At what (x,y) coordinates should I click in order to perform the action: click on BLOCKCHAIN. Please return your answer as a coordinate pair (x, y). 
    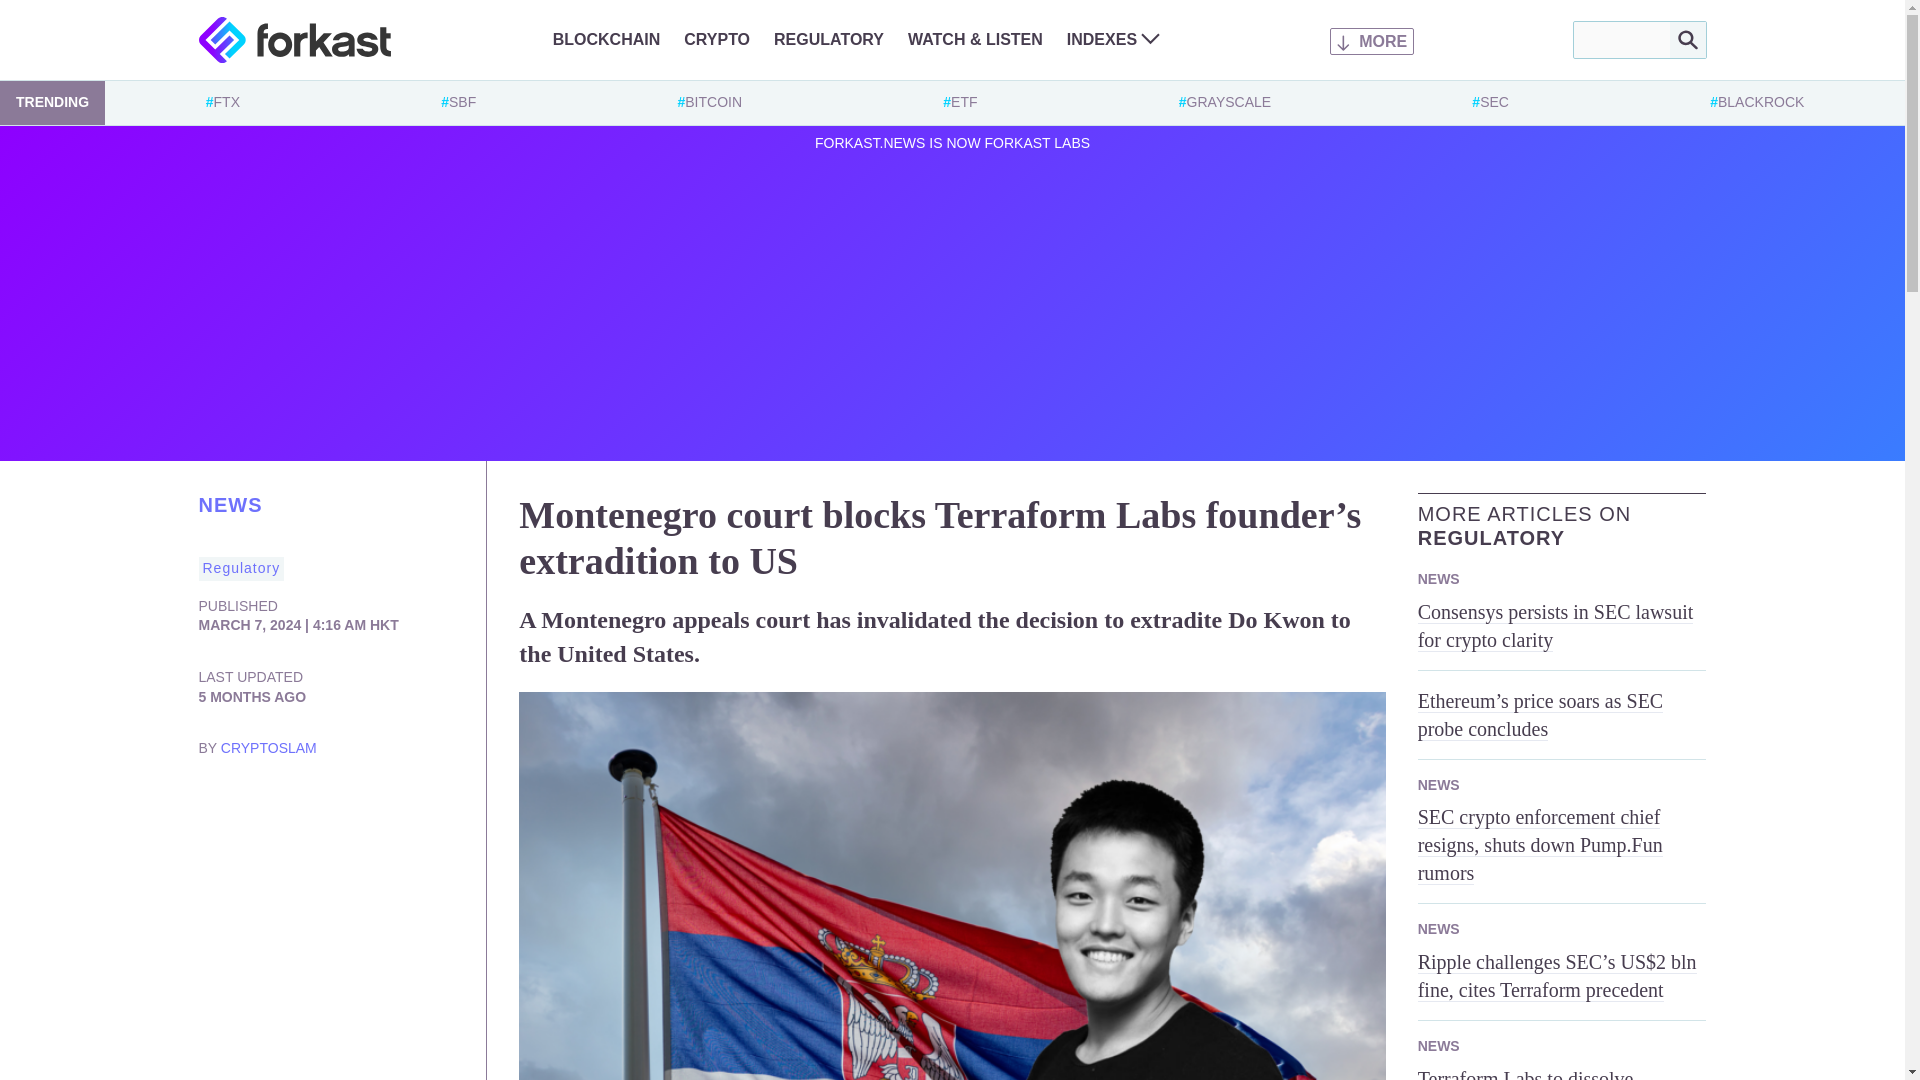
    Looking at the image, I should click on (606, 39).